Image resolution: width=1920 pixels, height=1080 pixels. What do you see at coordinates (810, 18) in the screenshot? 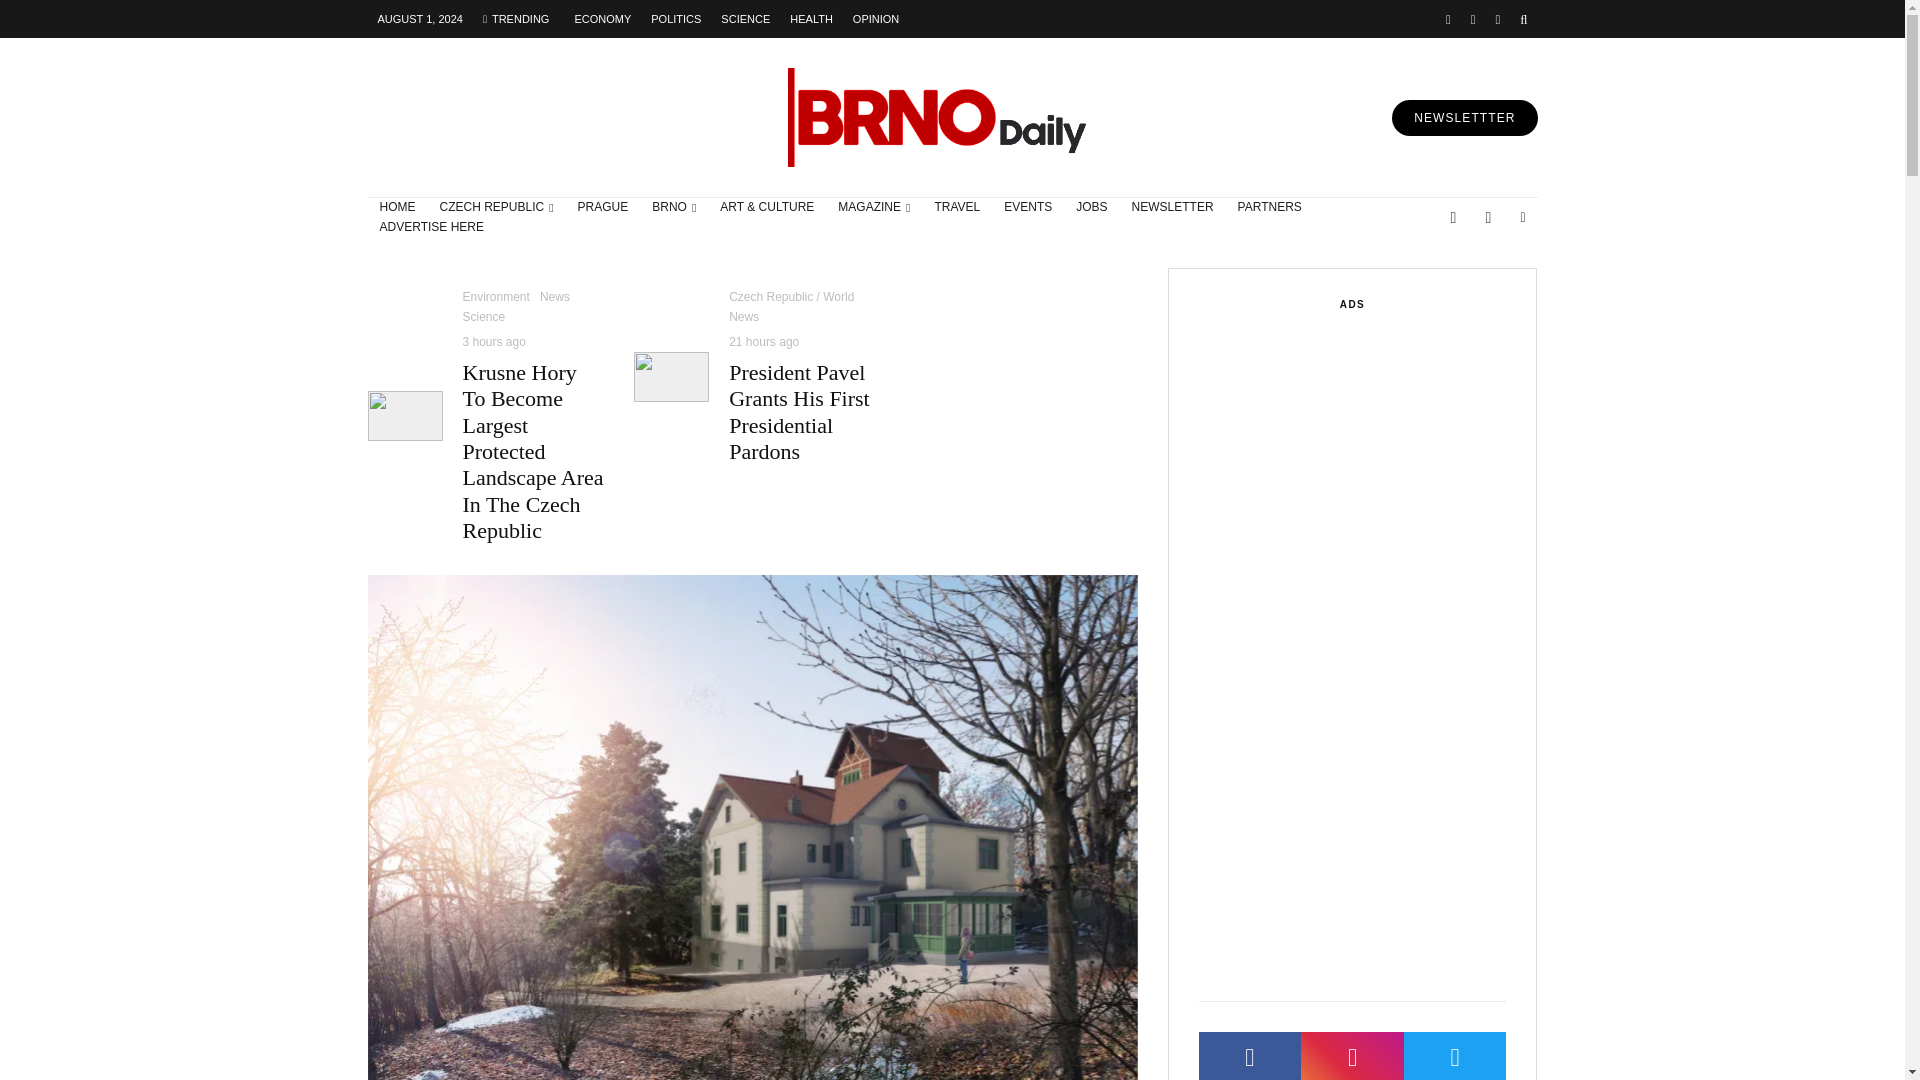
I see `HEALTH` at bounding box center [810, 18].